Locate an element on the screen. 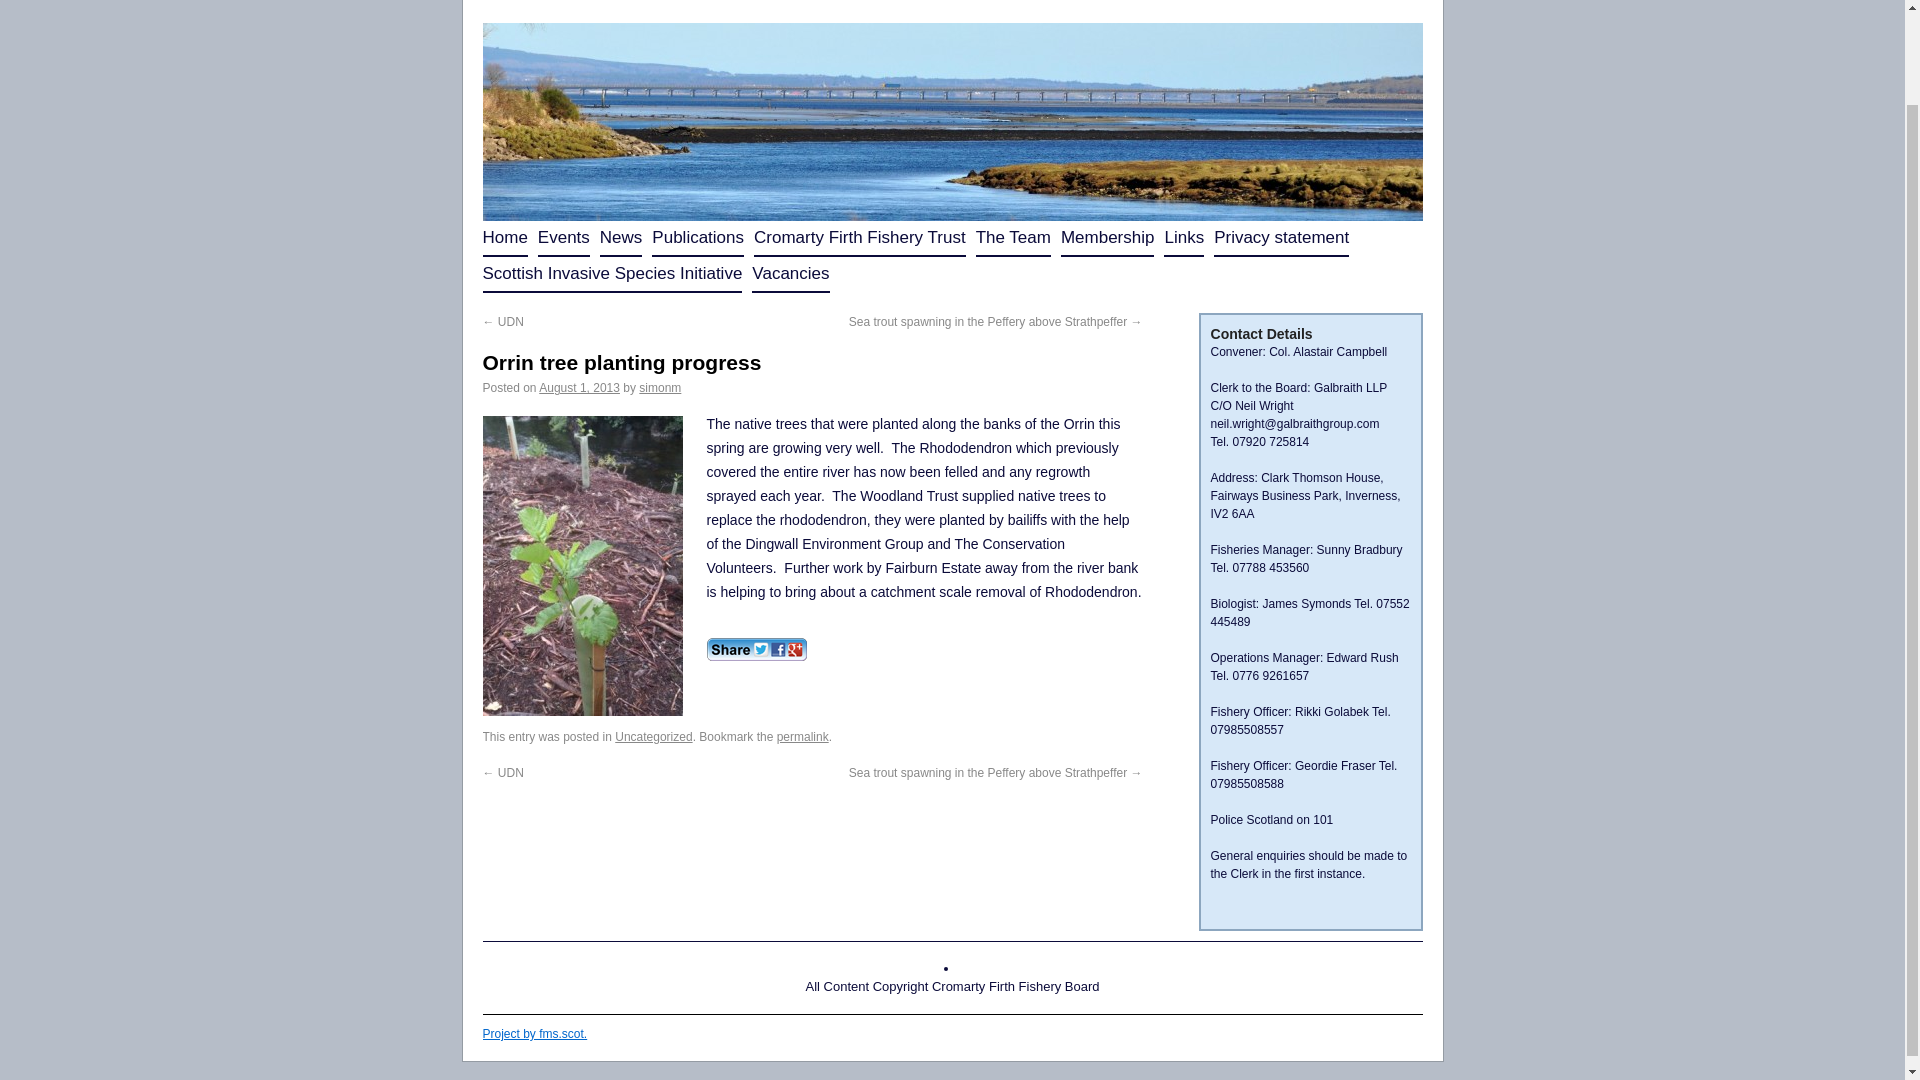 The height and width of the screenshot is (1080, 1920). Scottish Invasive Species Initiative is located at coordinates (611, 274).